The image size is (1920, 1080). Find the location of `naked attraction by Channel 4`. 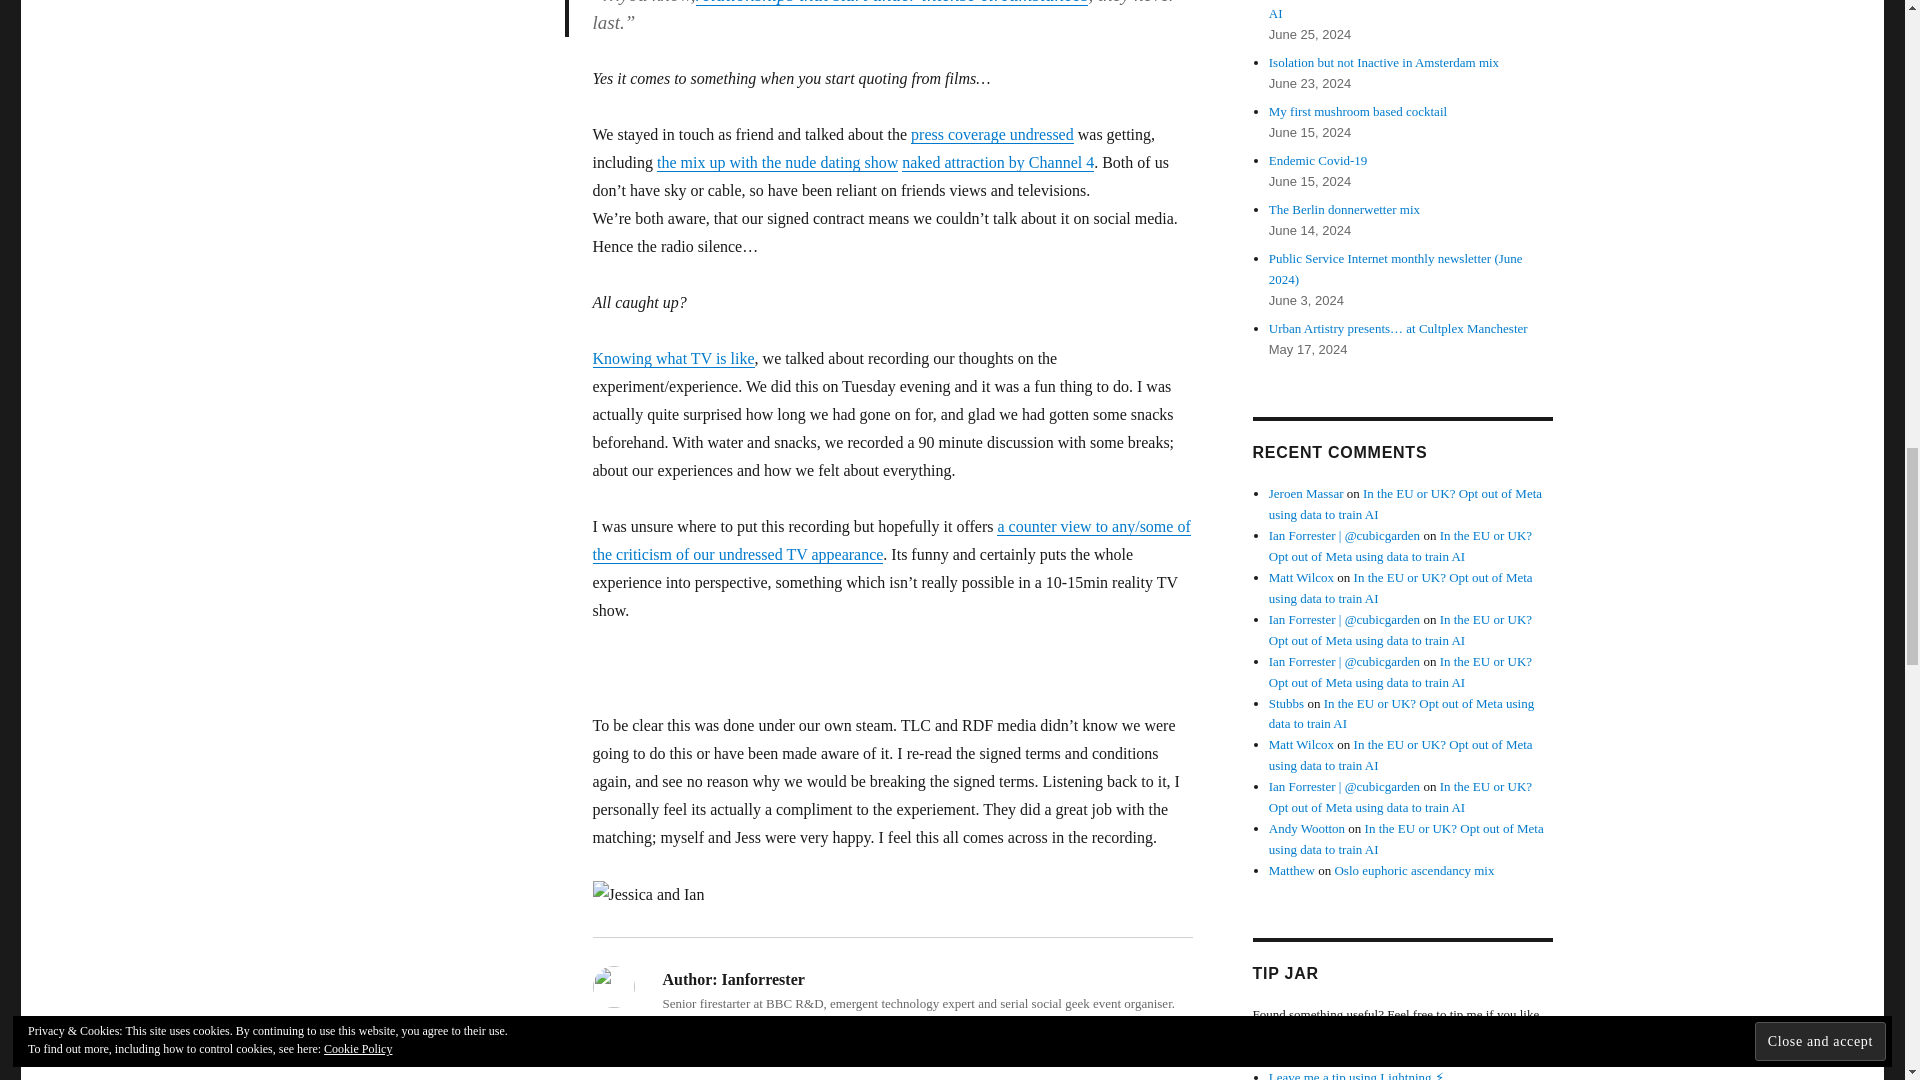

naked attraction by Channel 4 is located at coordinates (998, 162).